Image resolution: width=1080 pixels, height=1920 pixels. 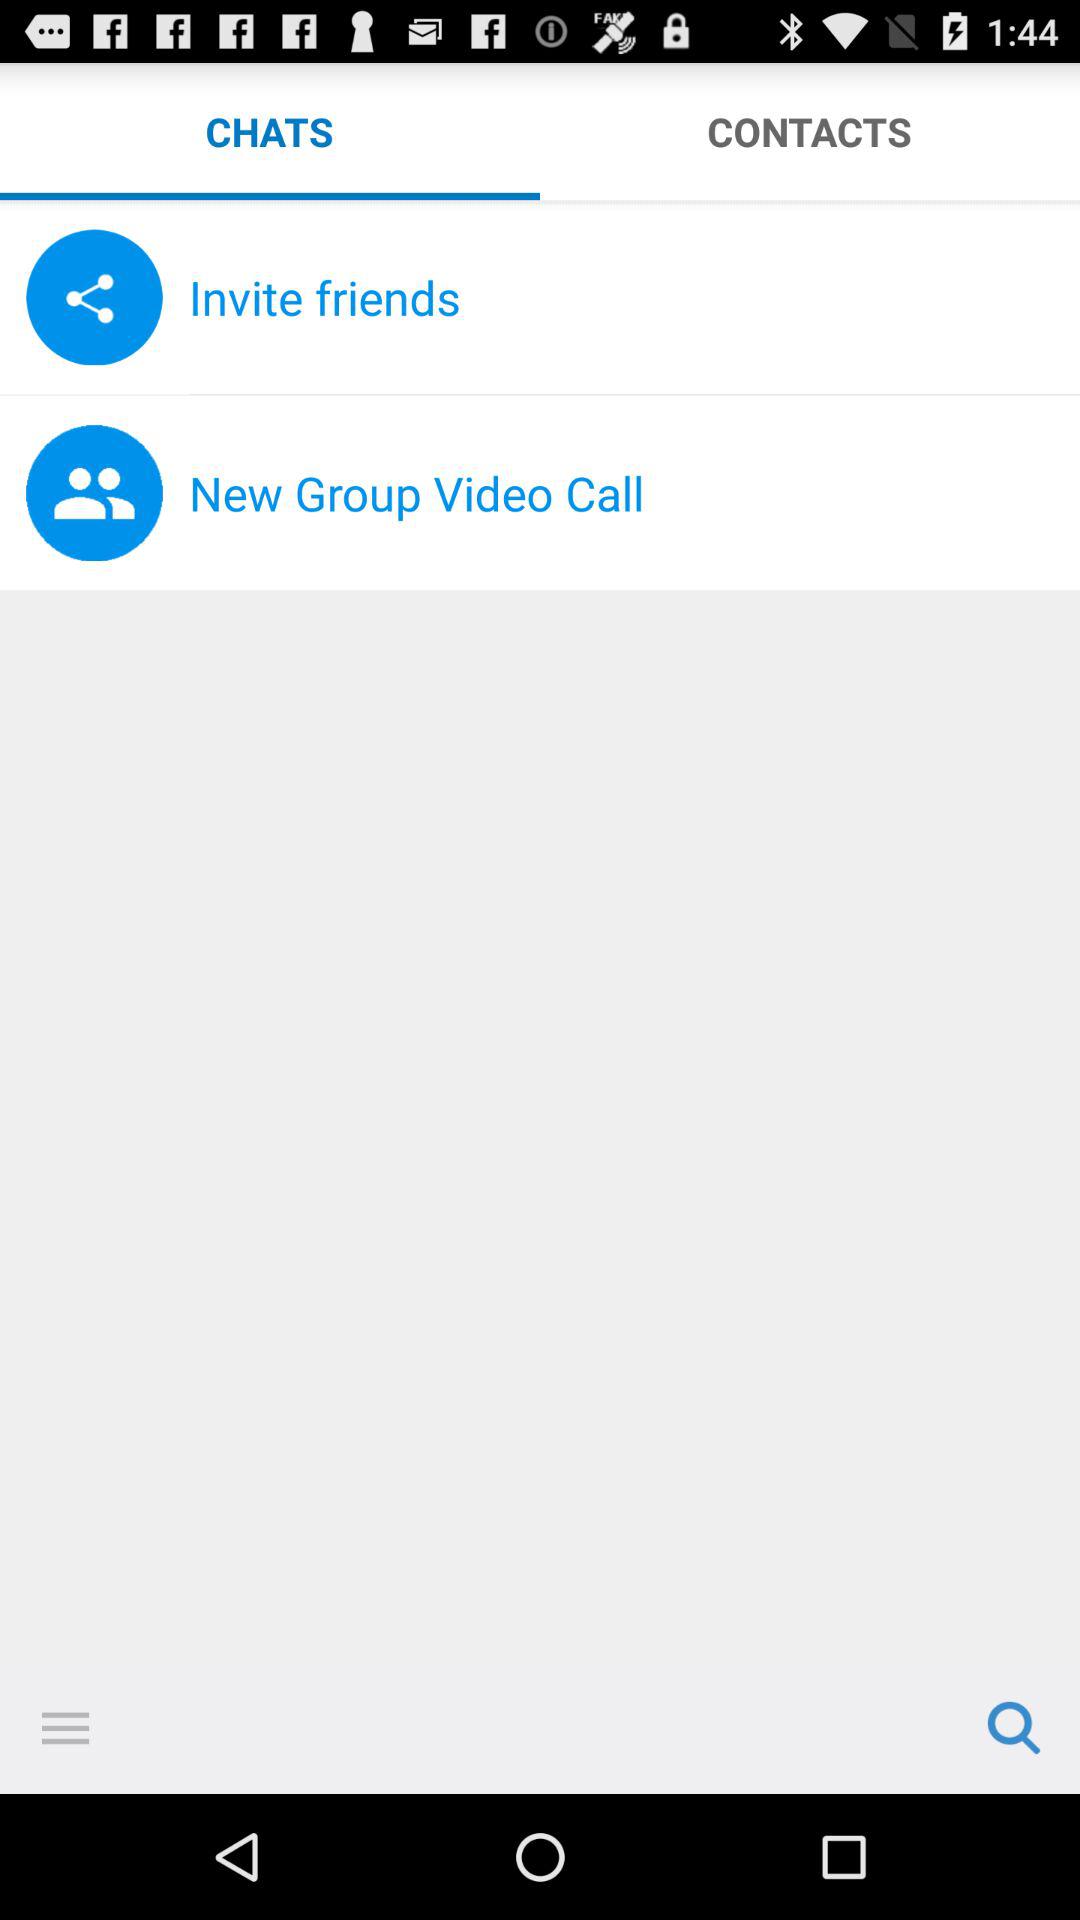 I want to click on jump to the new group video item, so click(x=634, y=493).